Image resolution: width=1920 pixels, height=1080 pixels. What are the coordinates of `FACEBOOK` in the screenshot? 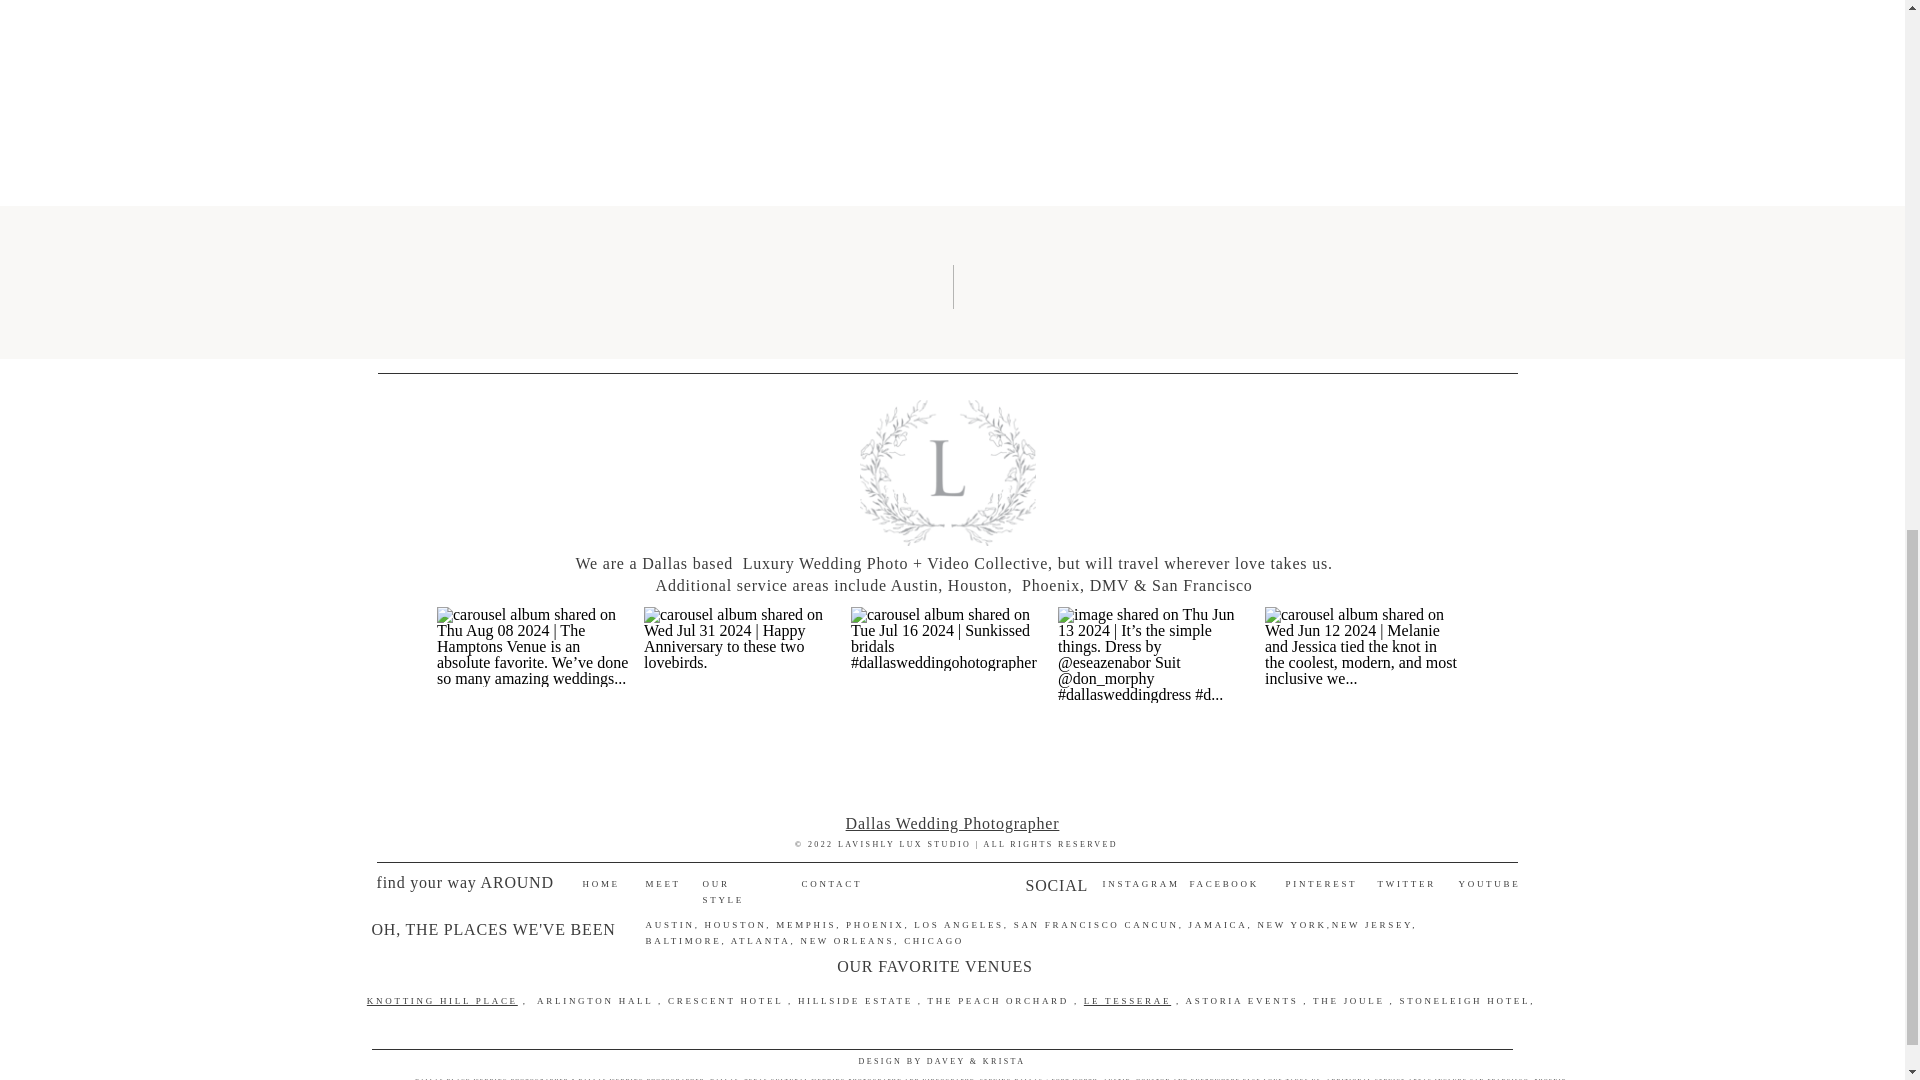 It's located at (1224, 884).